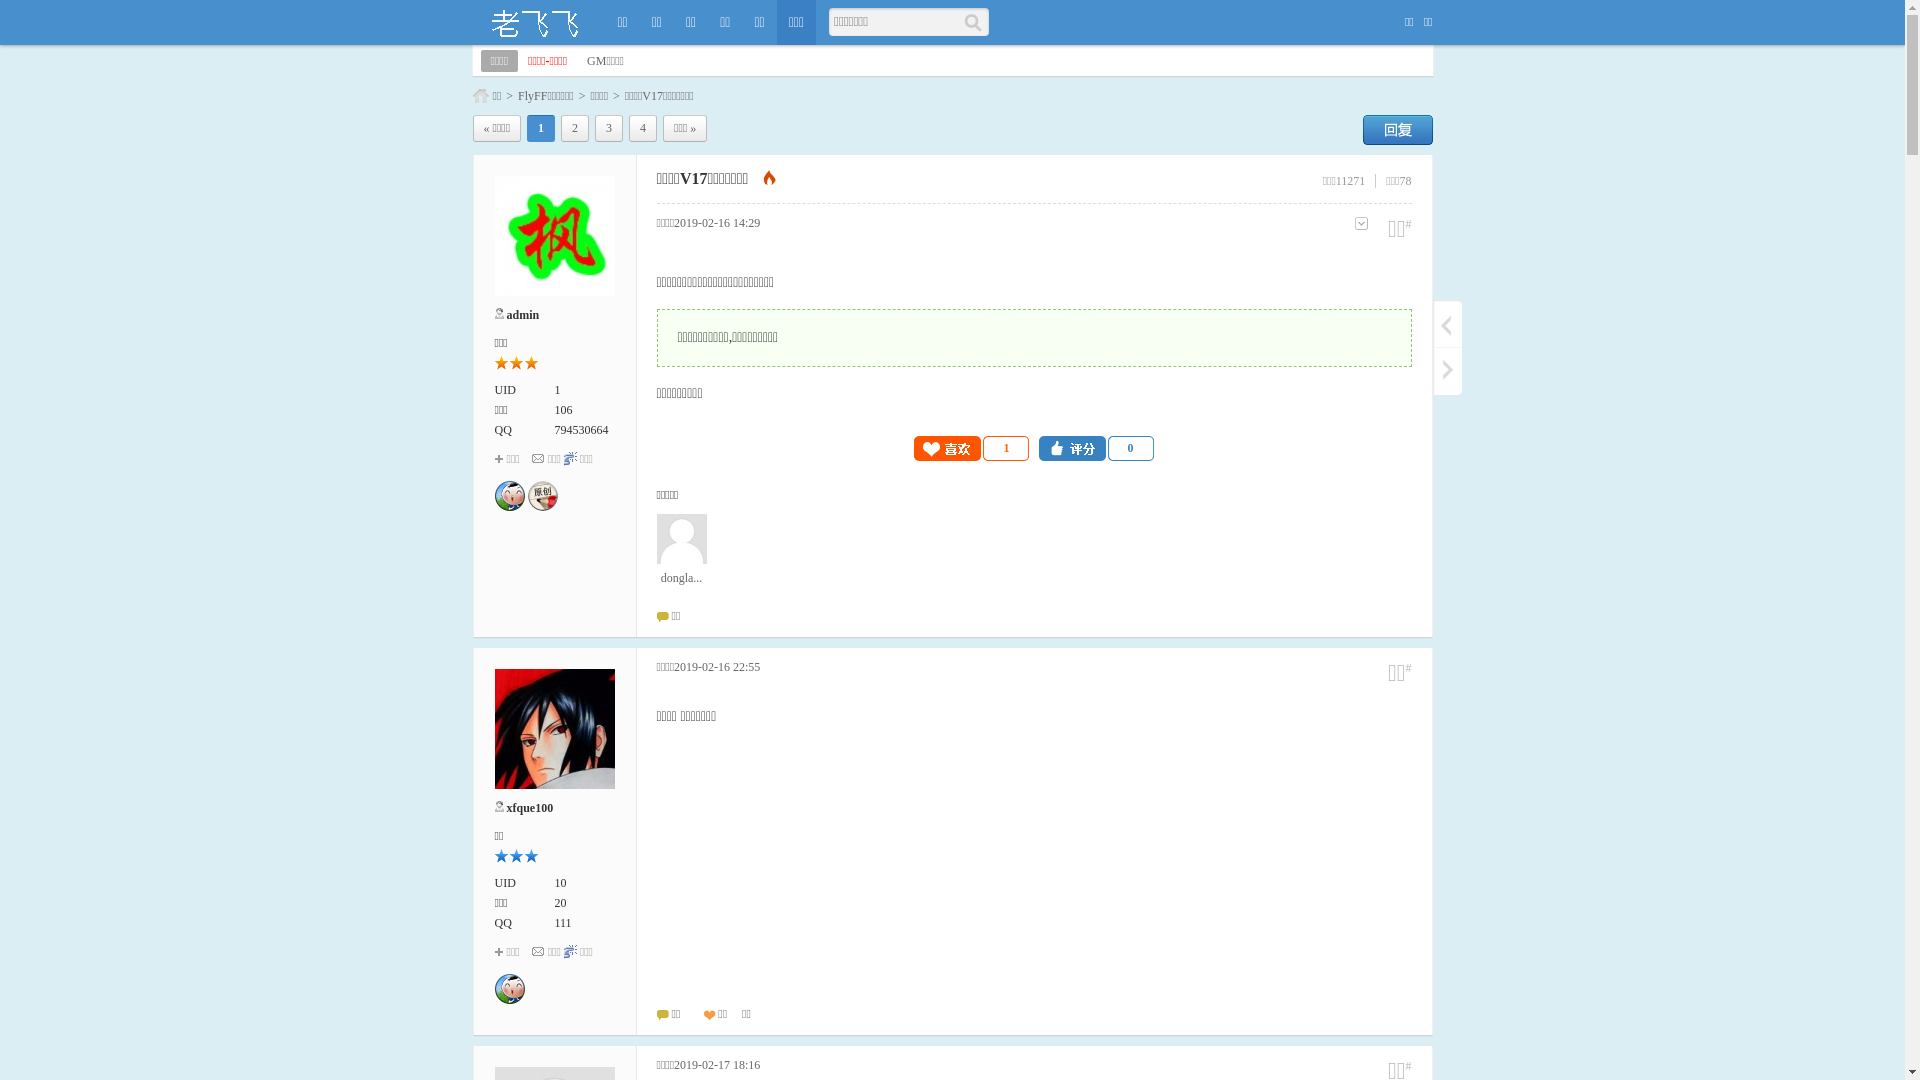 This screenshot has height=1080, width=1920. I want to click on admin, so click(522, 315).